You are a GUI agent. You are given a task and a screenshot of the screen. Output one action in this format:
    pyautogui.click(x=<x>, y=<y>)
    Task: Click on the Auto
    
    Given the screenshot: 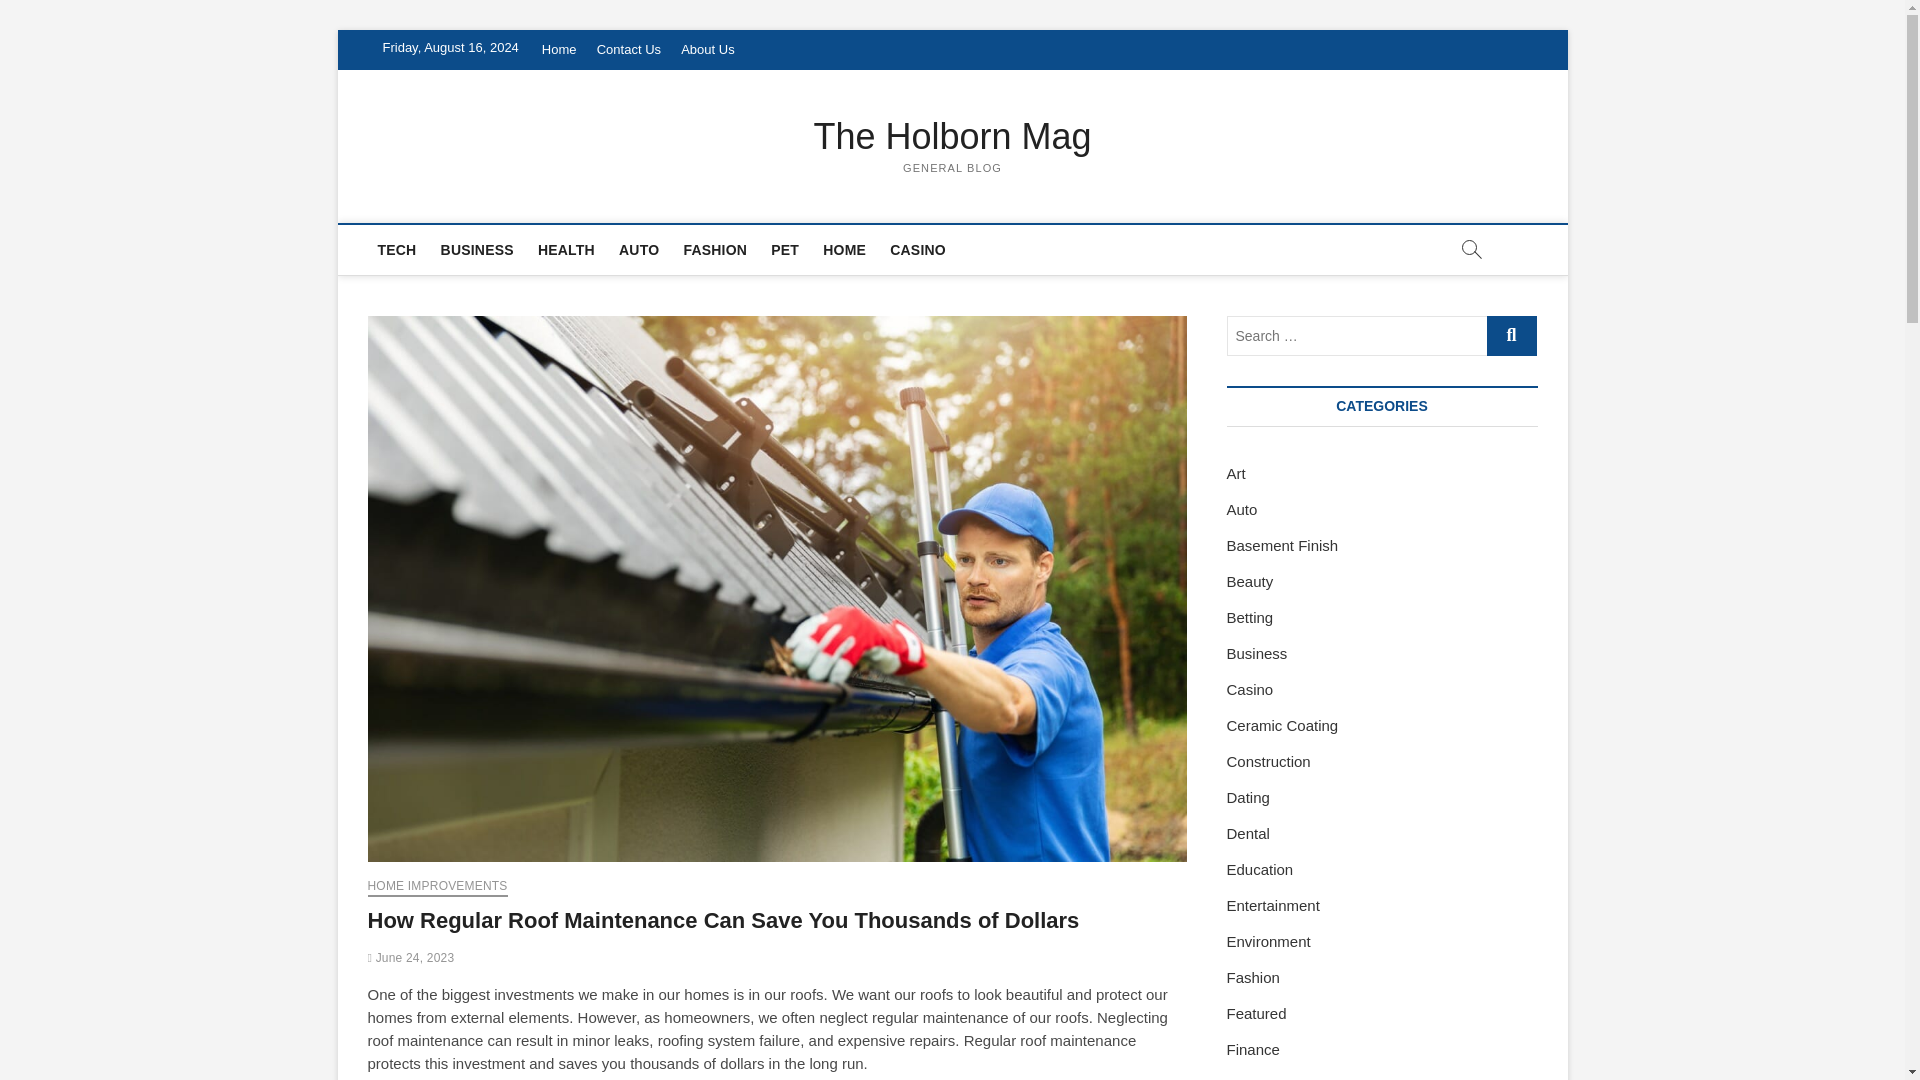 What is the action you would take?
    pyautogui.click(x=1242, y=510)
    